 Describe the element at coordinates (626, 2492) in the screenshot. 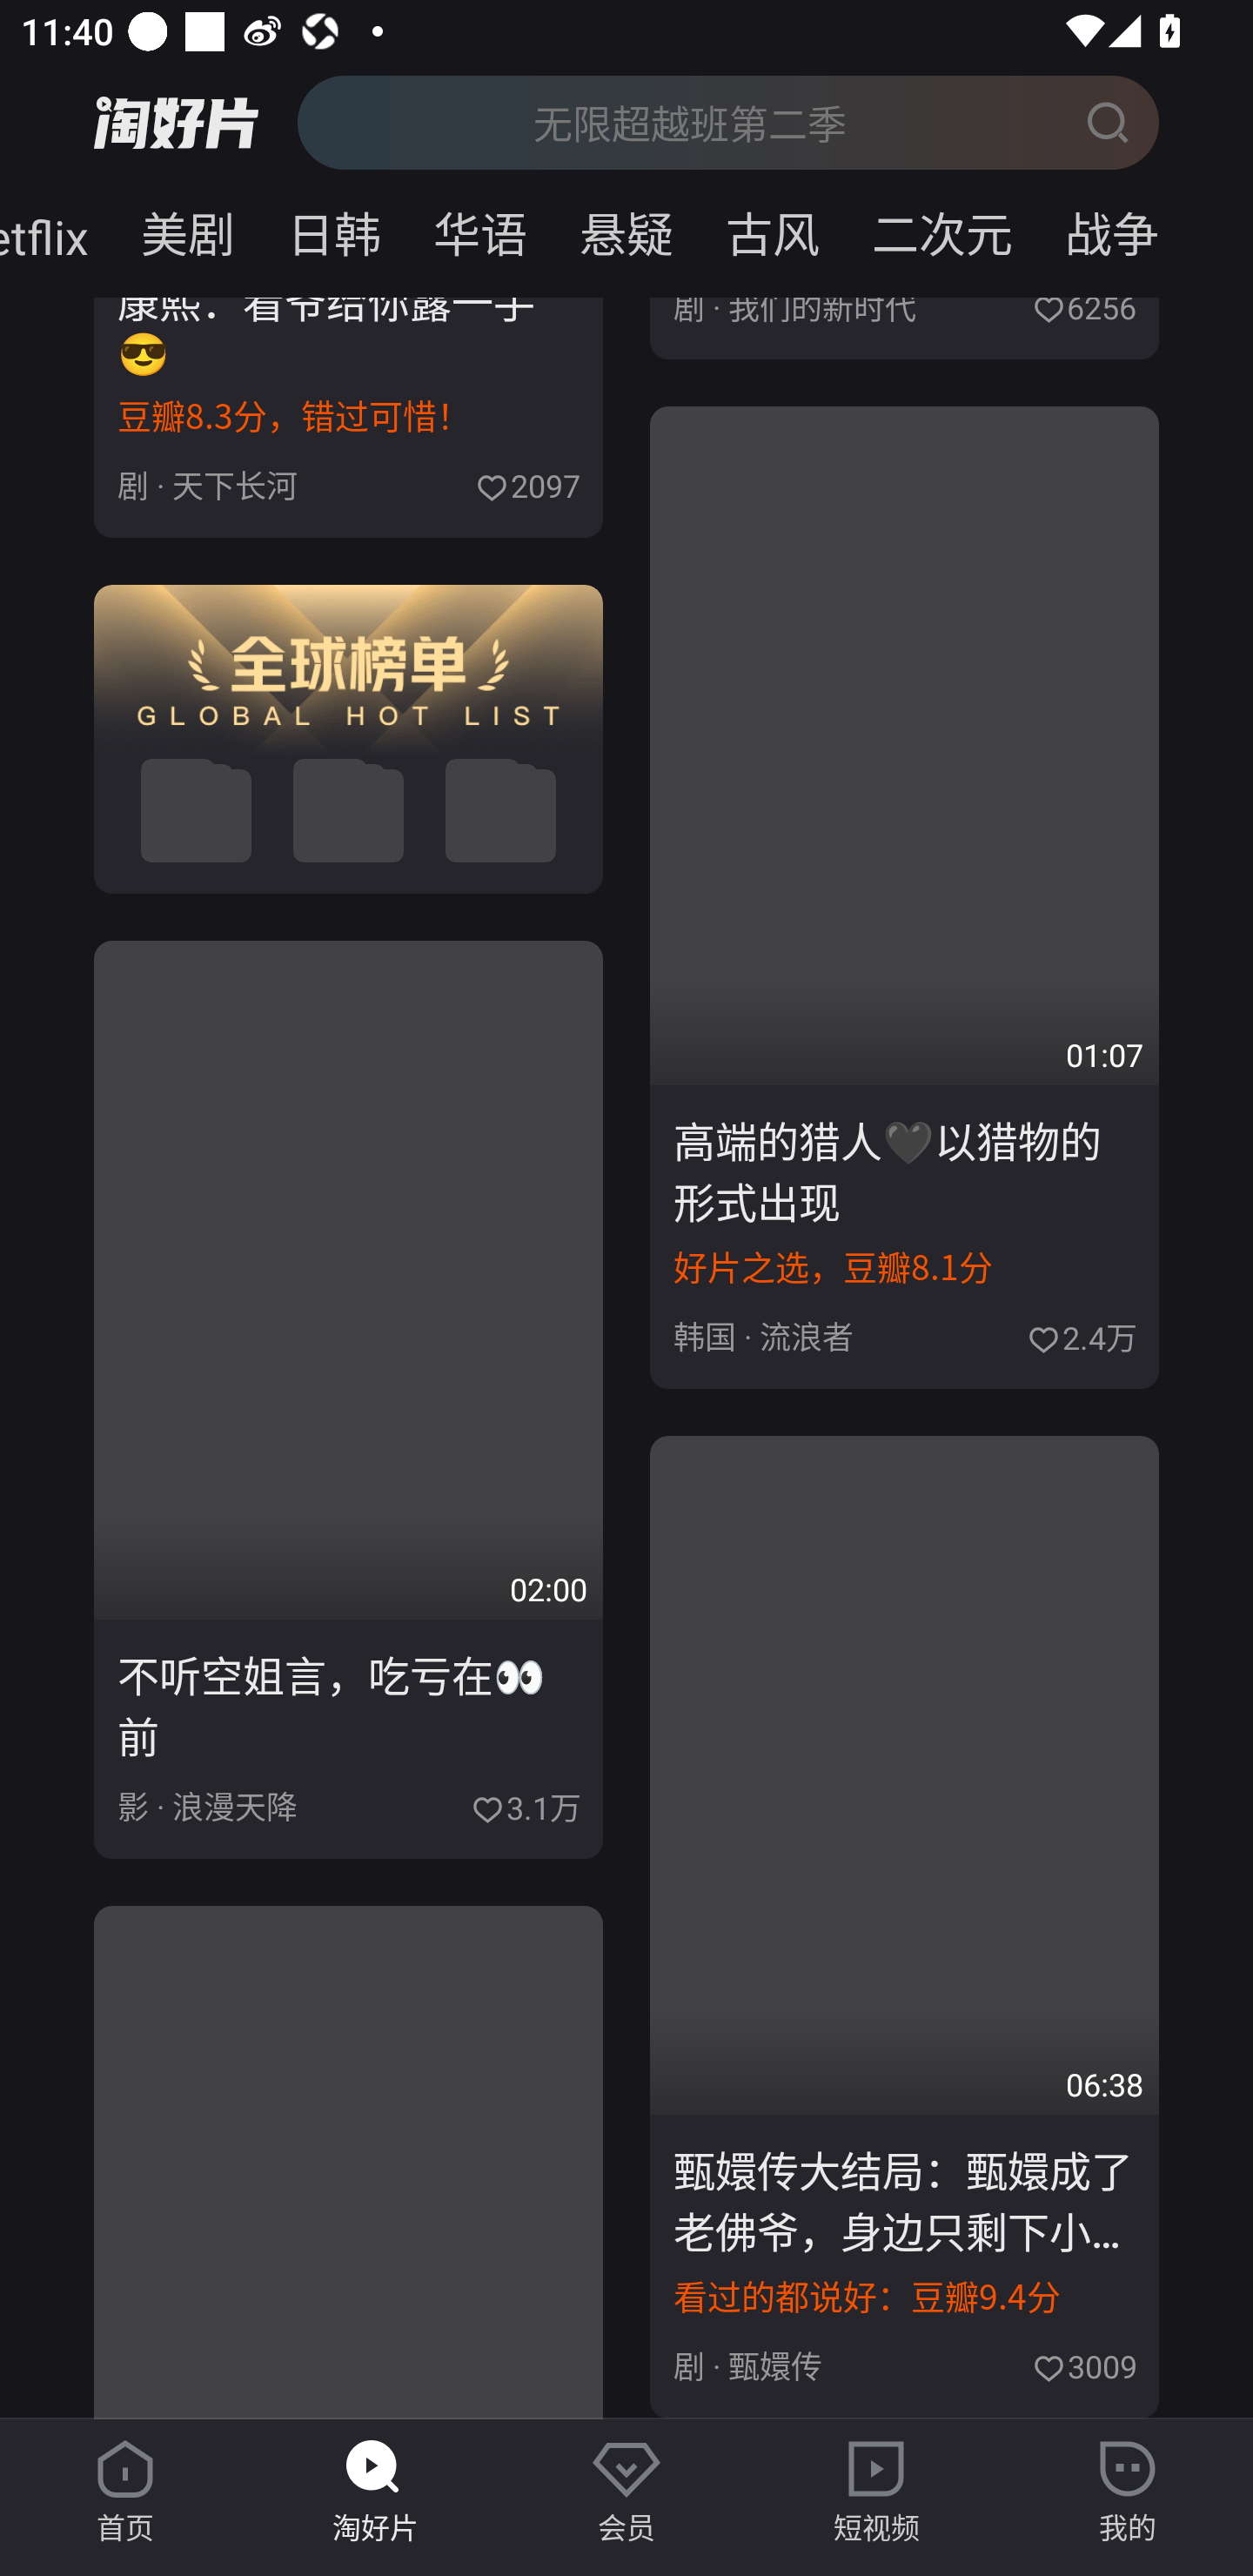

I see `会员` at that location.